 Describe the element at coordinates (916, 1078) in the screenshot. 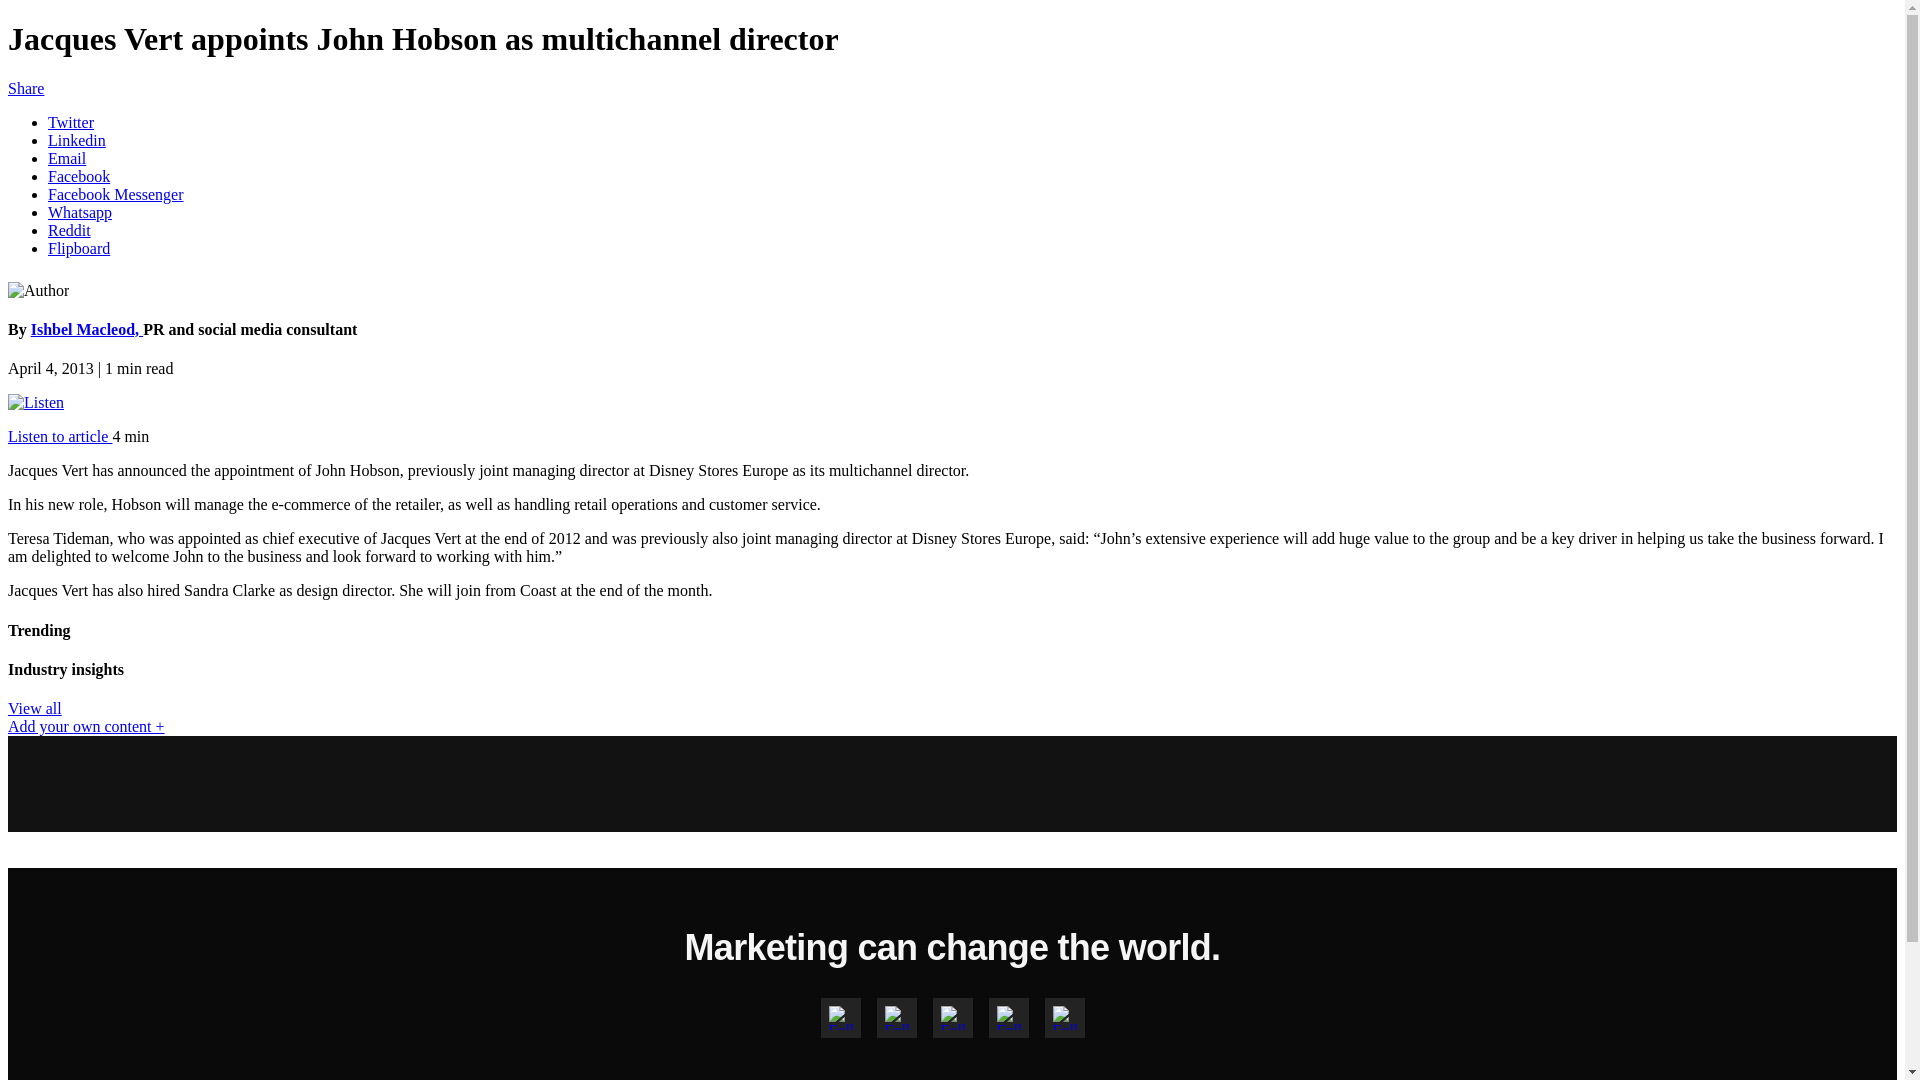

I see `Careers` at that location.